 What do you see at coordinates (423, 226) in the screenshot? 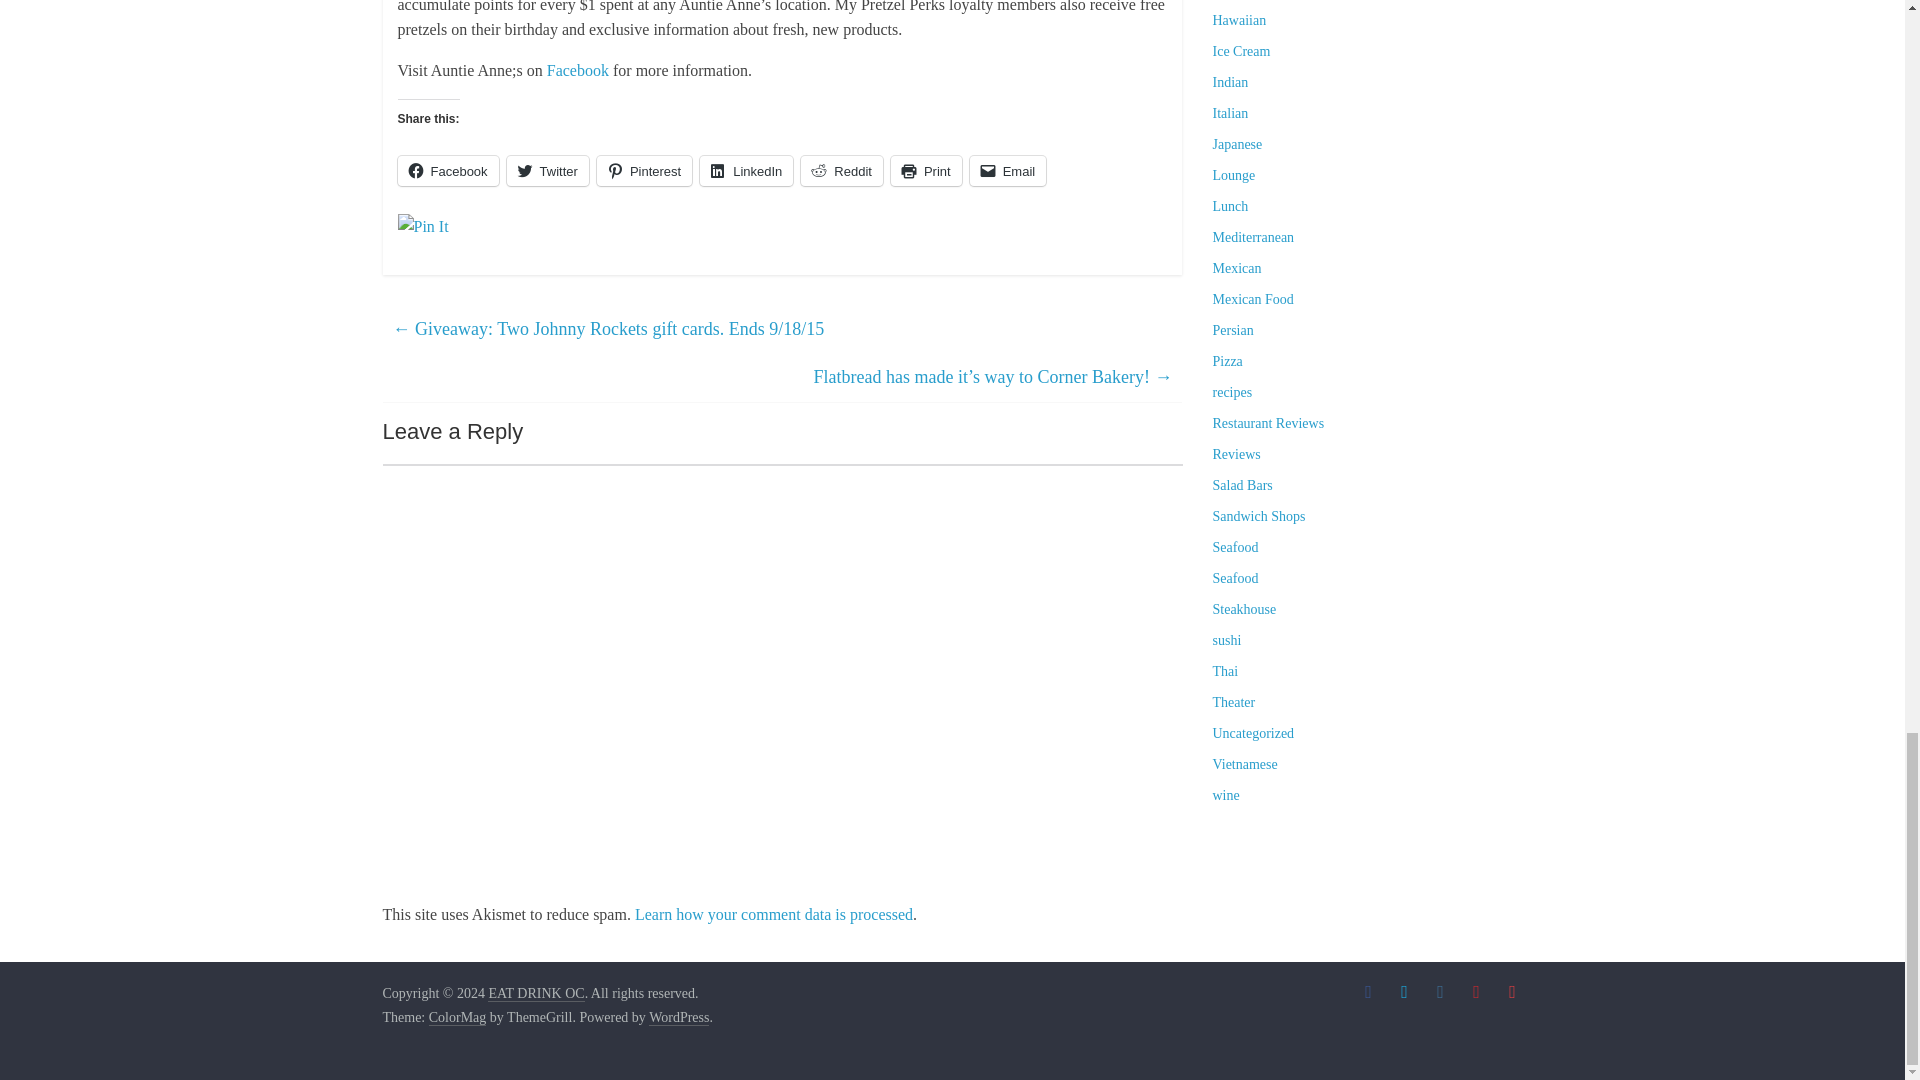
I see `Pin It` at bounding box center [423, 226].